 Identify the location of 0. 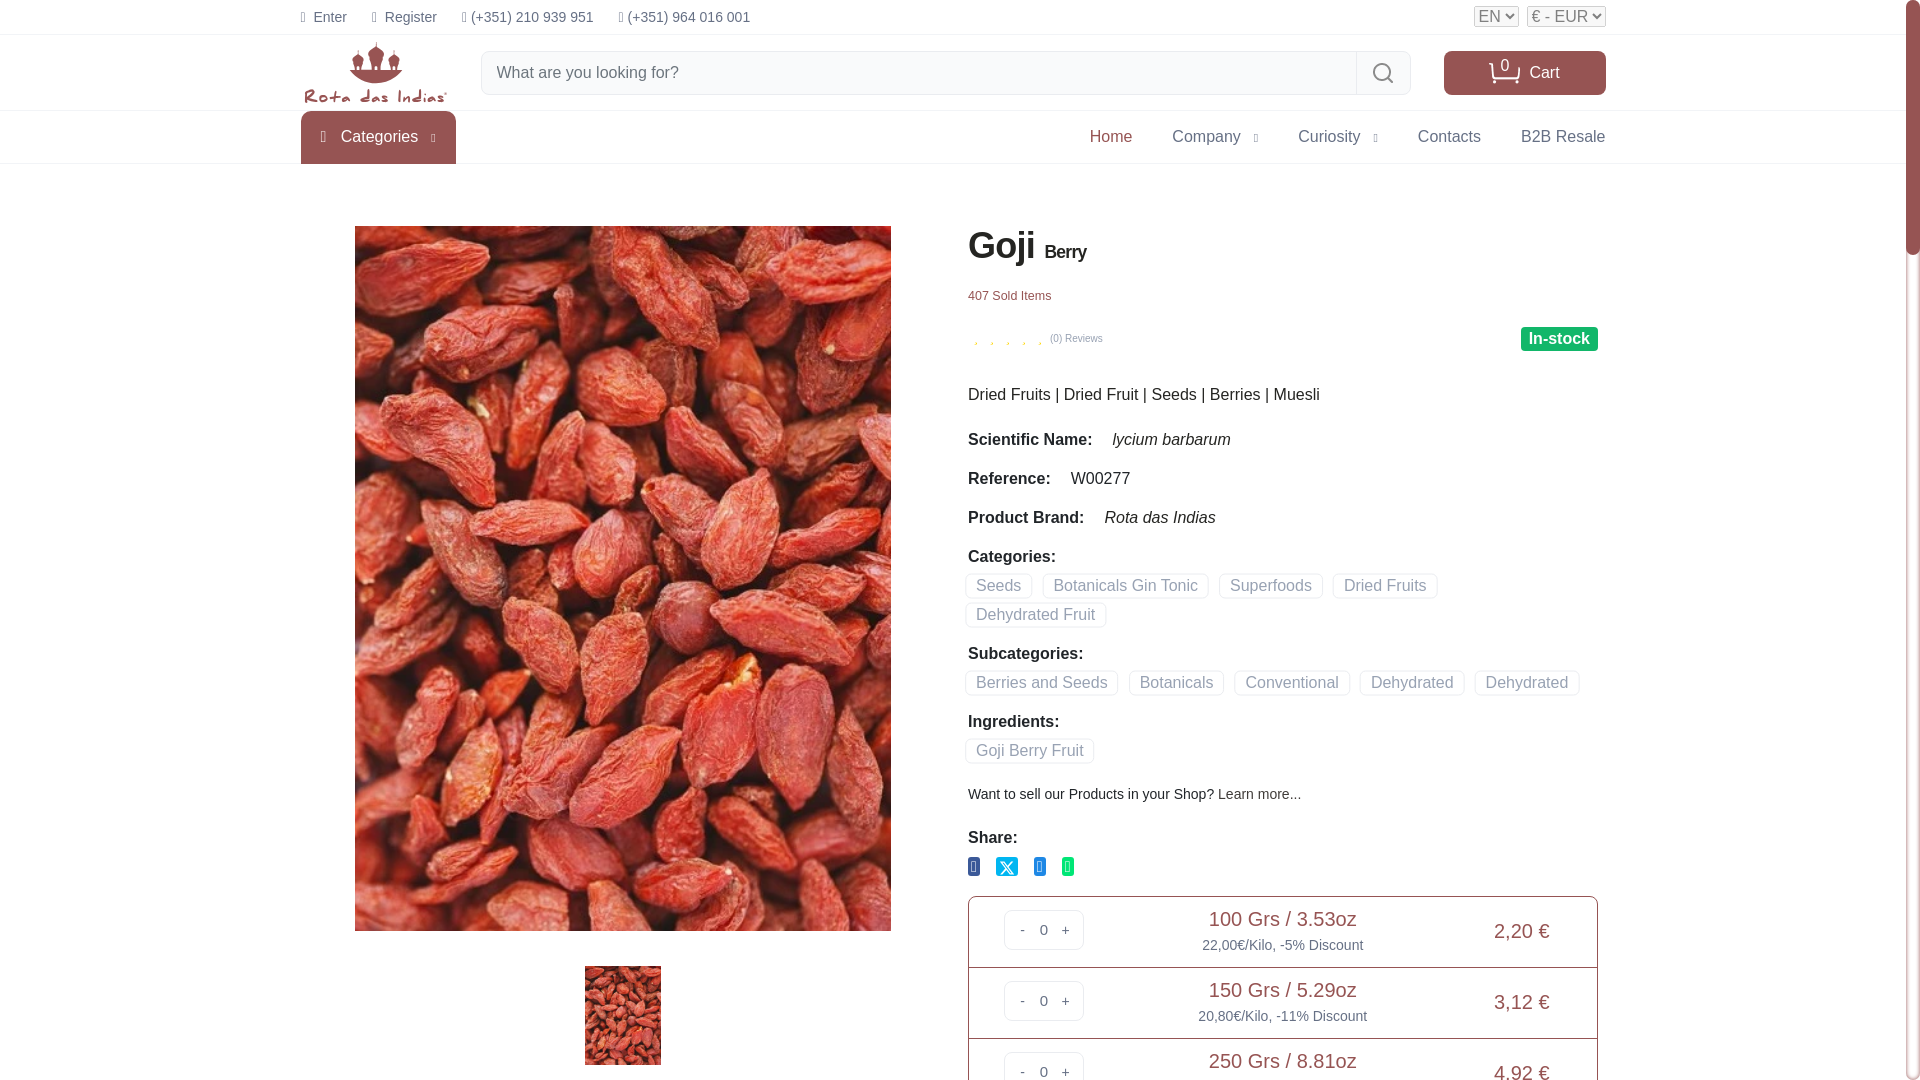
(1043, 1070).